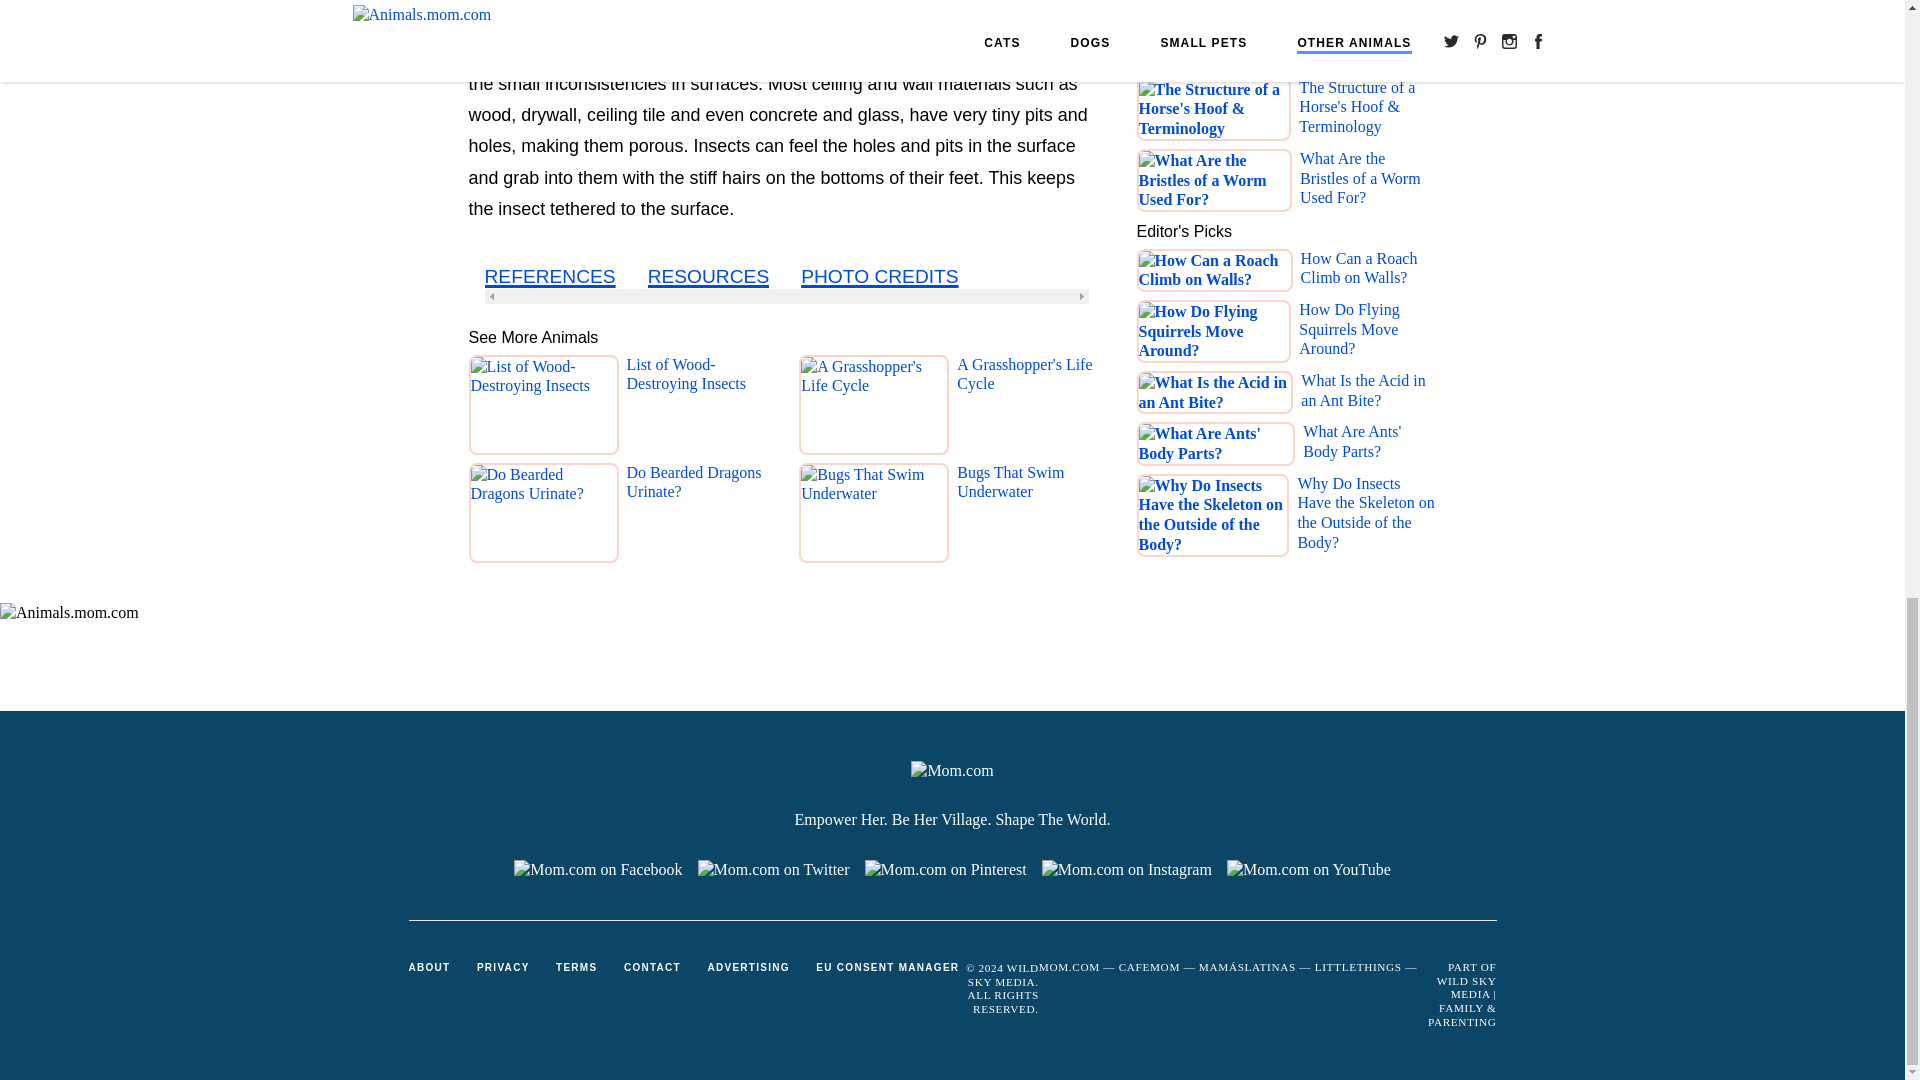 Image resolution: width=1920 pixels, height=1080 pixels. What do you see at coordinates (1030, 409) in the screenshot?
I see `A Grasshopper's Life Cycle` at bounding box center [1030, 409].